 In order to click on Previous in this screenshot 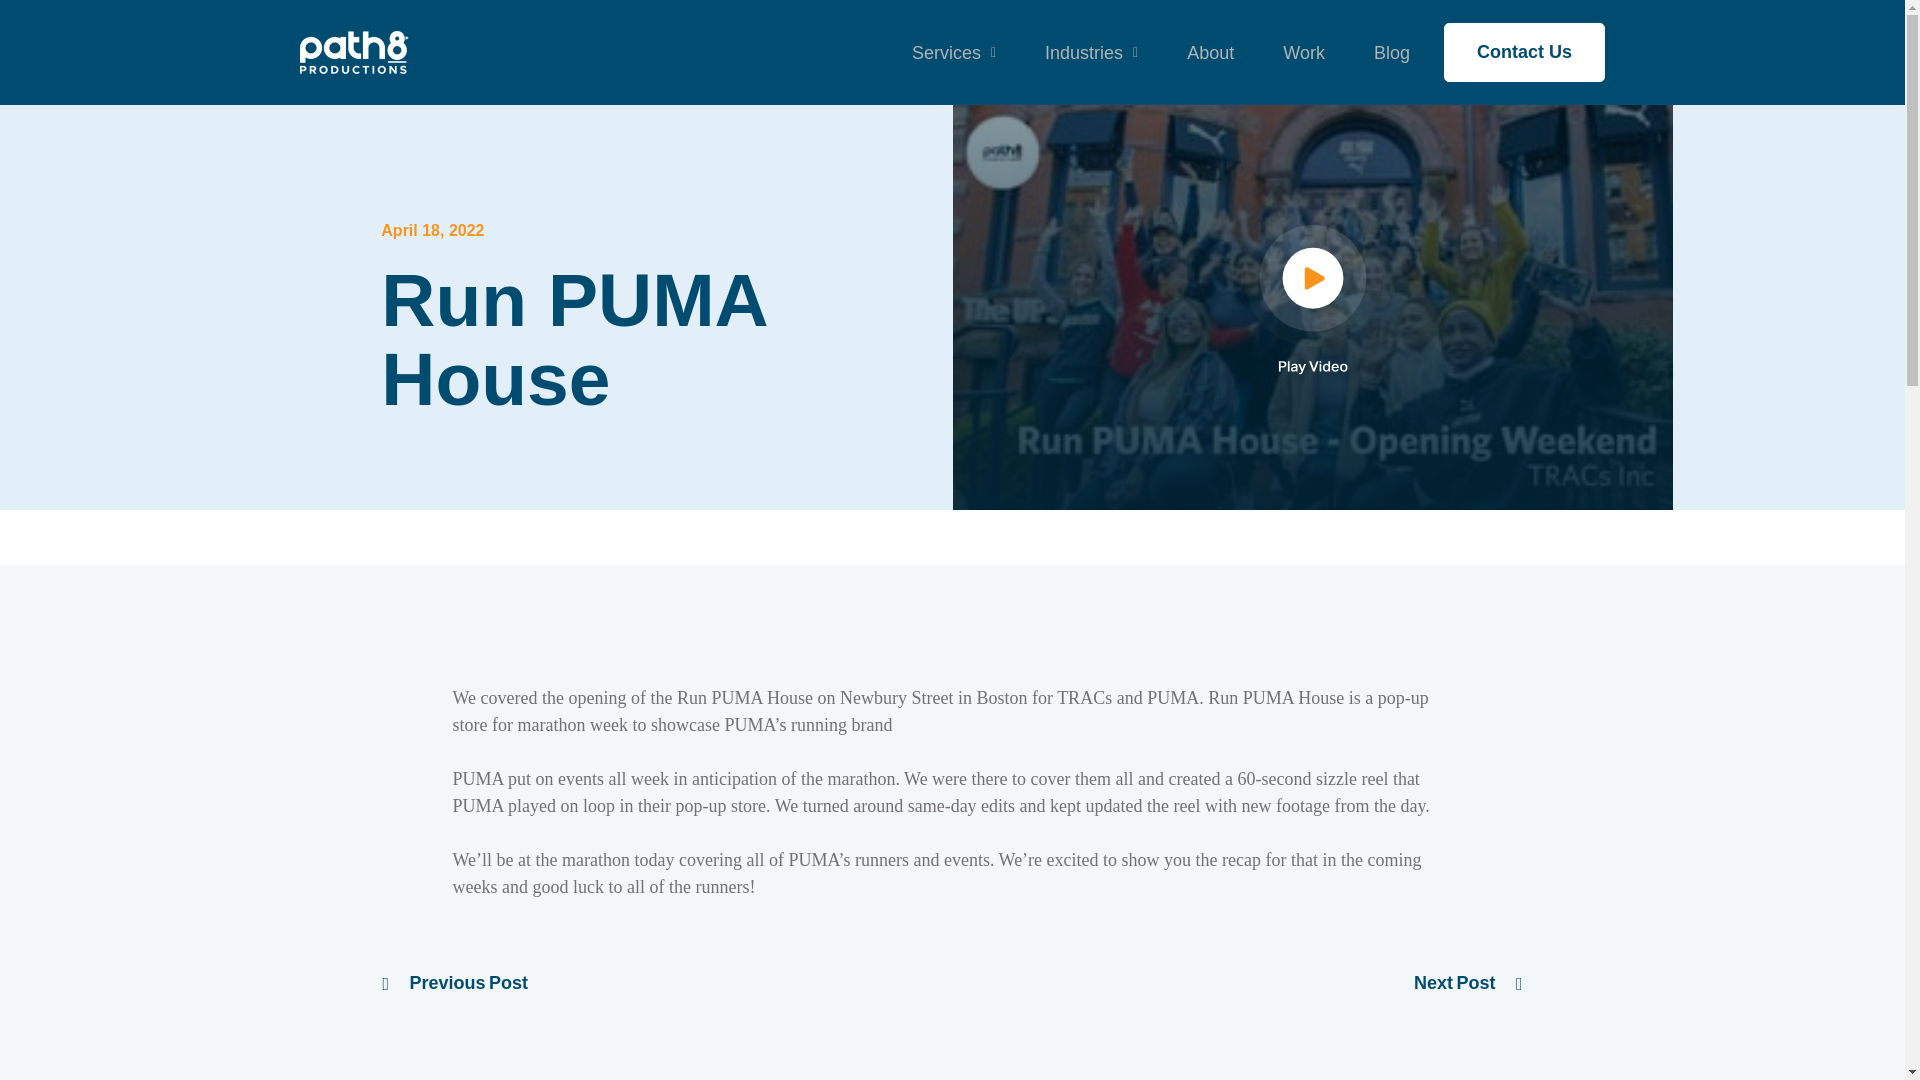, I will do `click(455, 983)`.